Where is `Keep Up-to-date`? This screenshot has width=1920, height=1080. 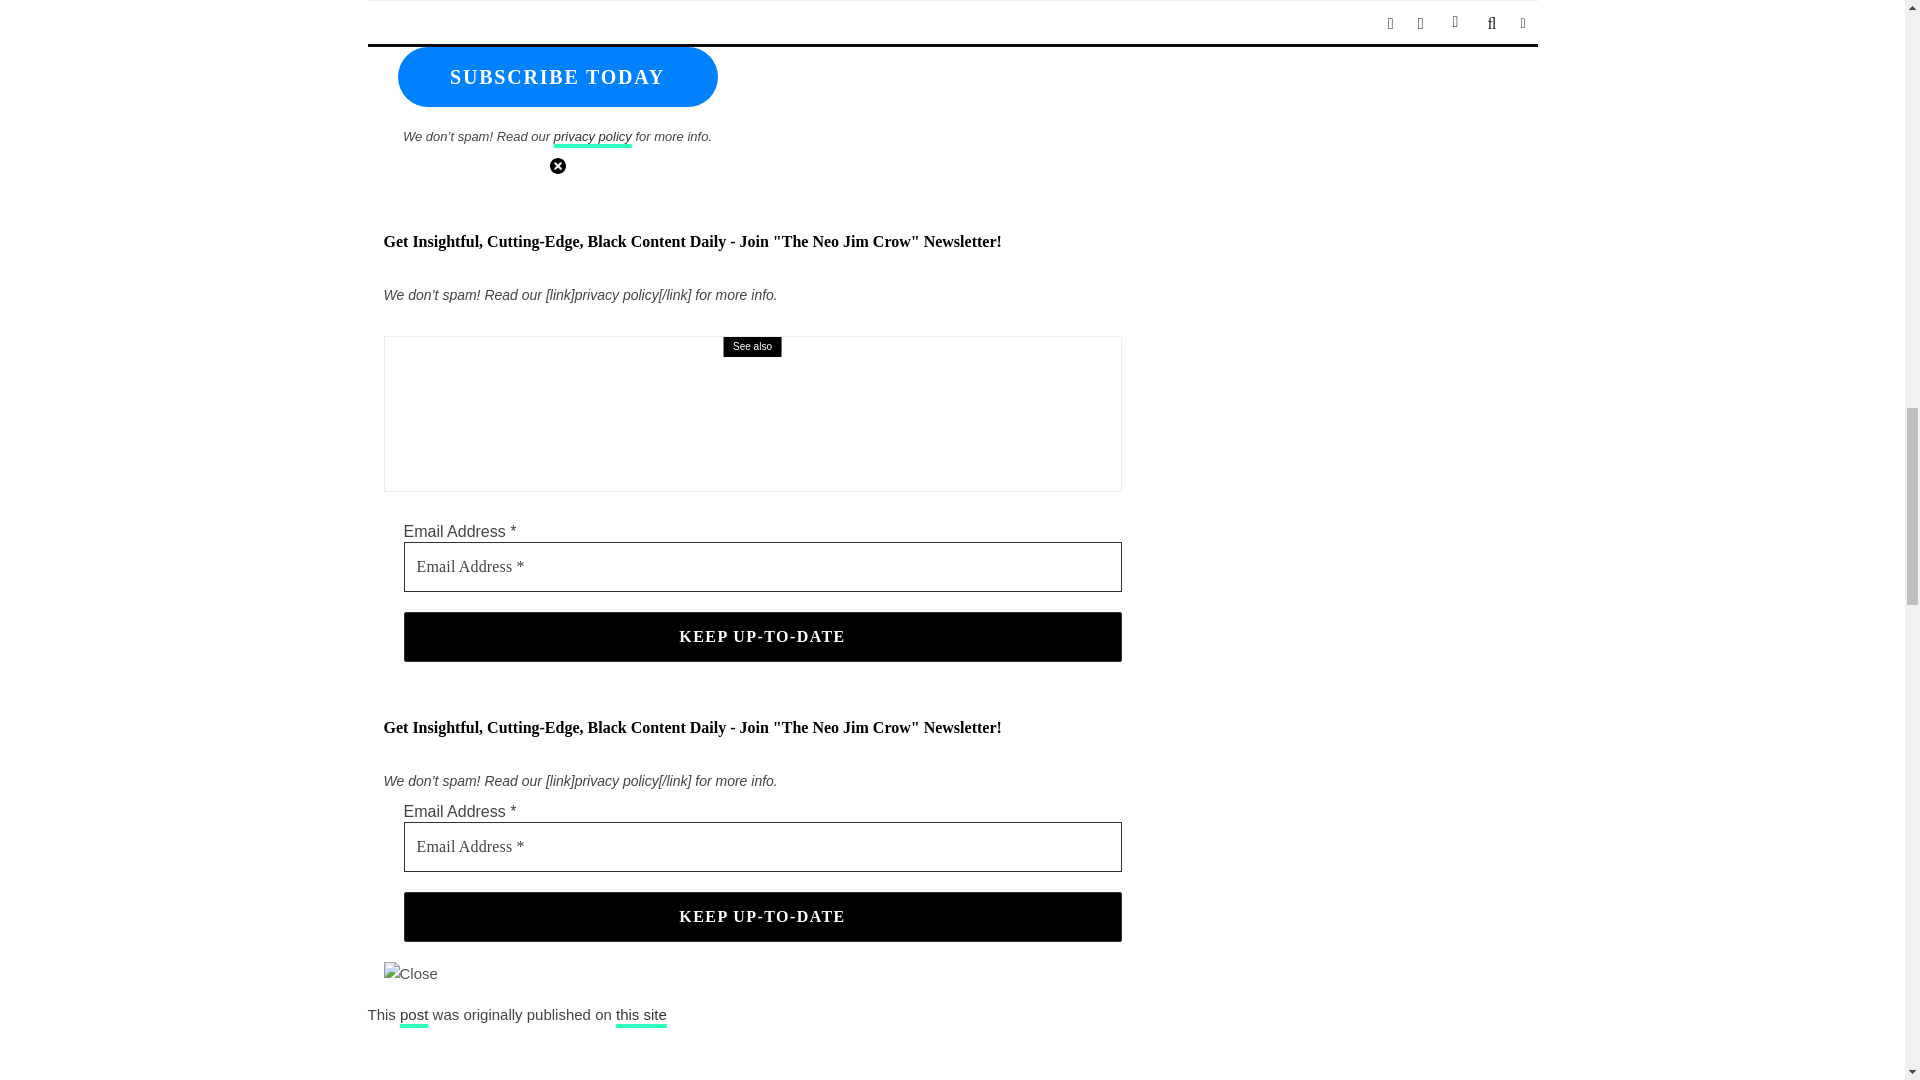 Keep Up-to-date is located at coordinates (762, 916).